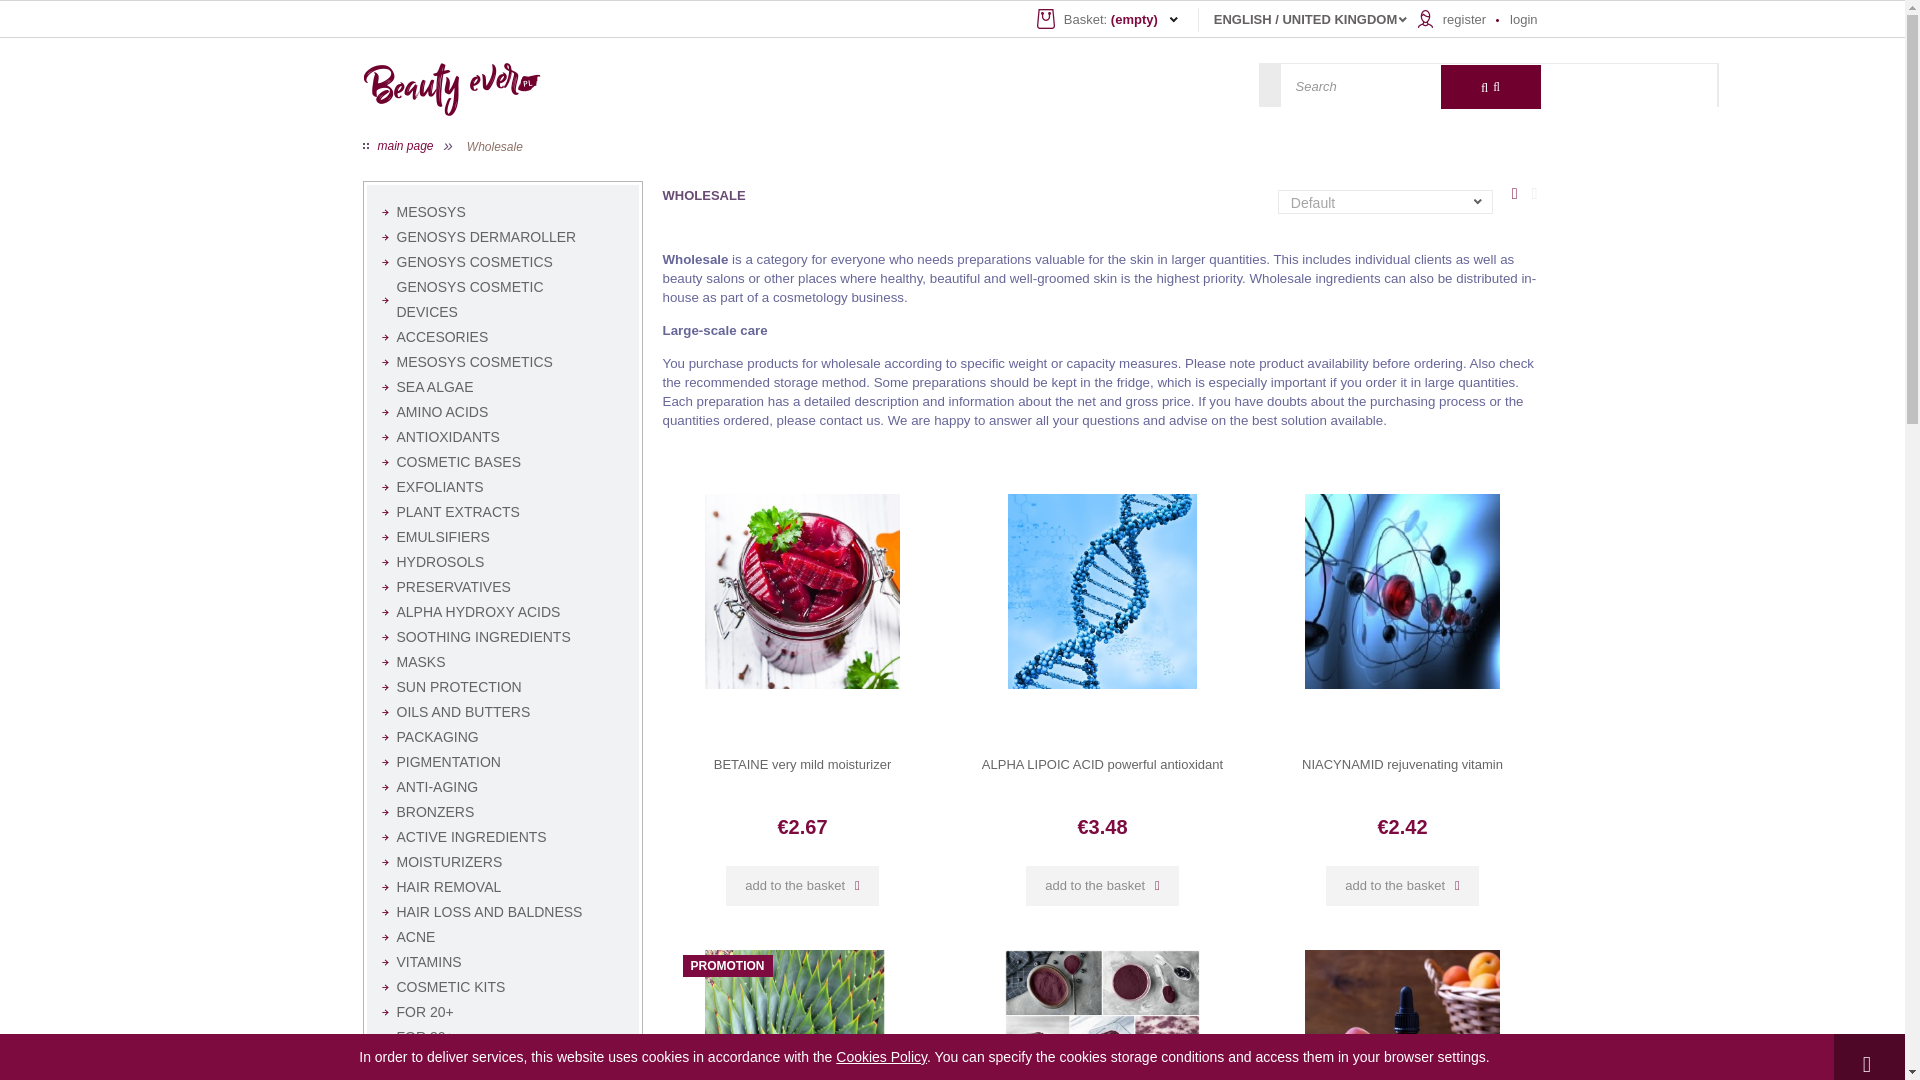 Image resolution: width=1920 pixels, height=1080 pixels. I want to click on Accesories, so click(503, 337).